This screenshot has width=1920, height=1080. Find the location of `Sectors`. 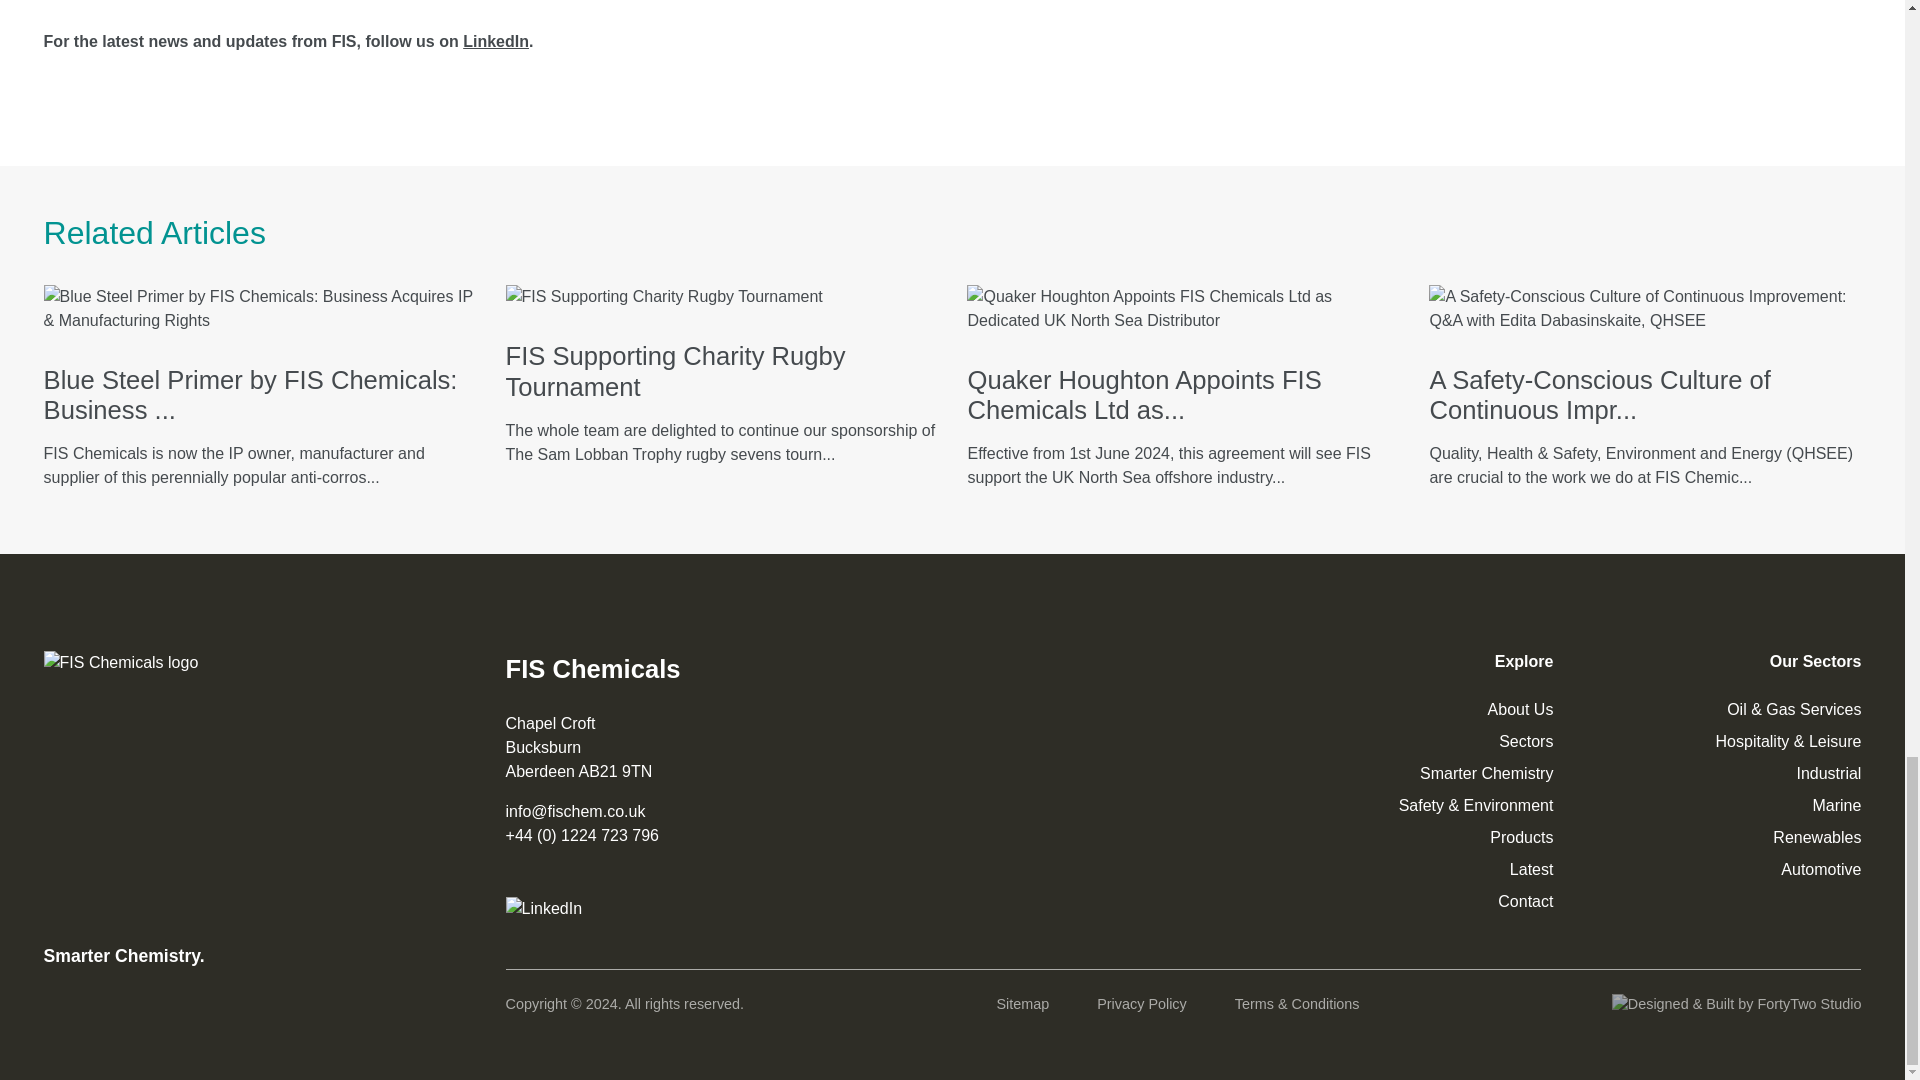

Sectors is located at coordinates (1526, 741).